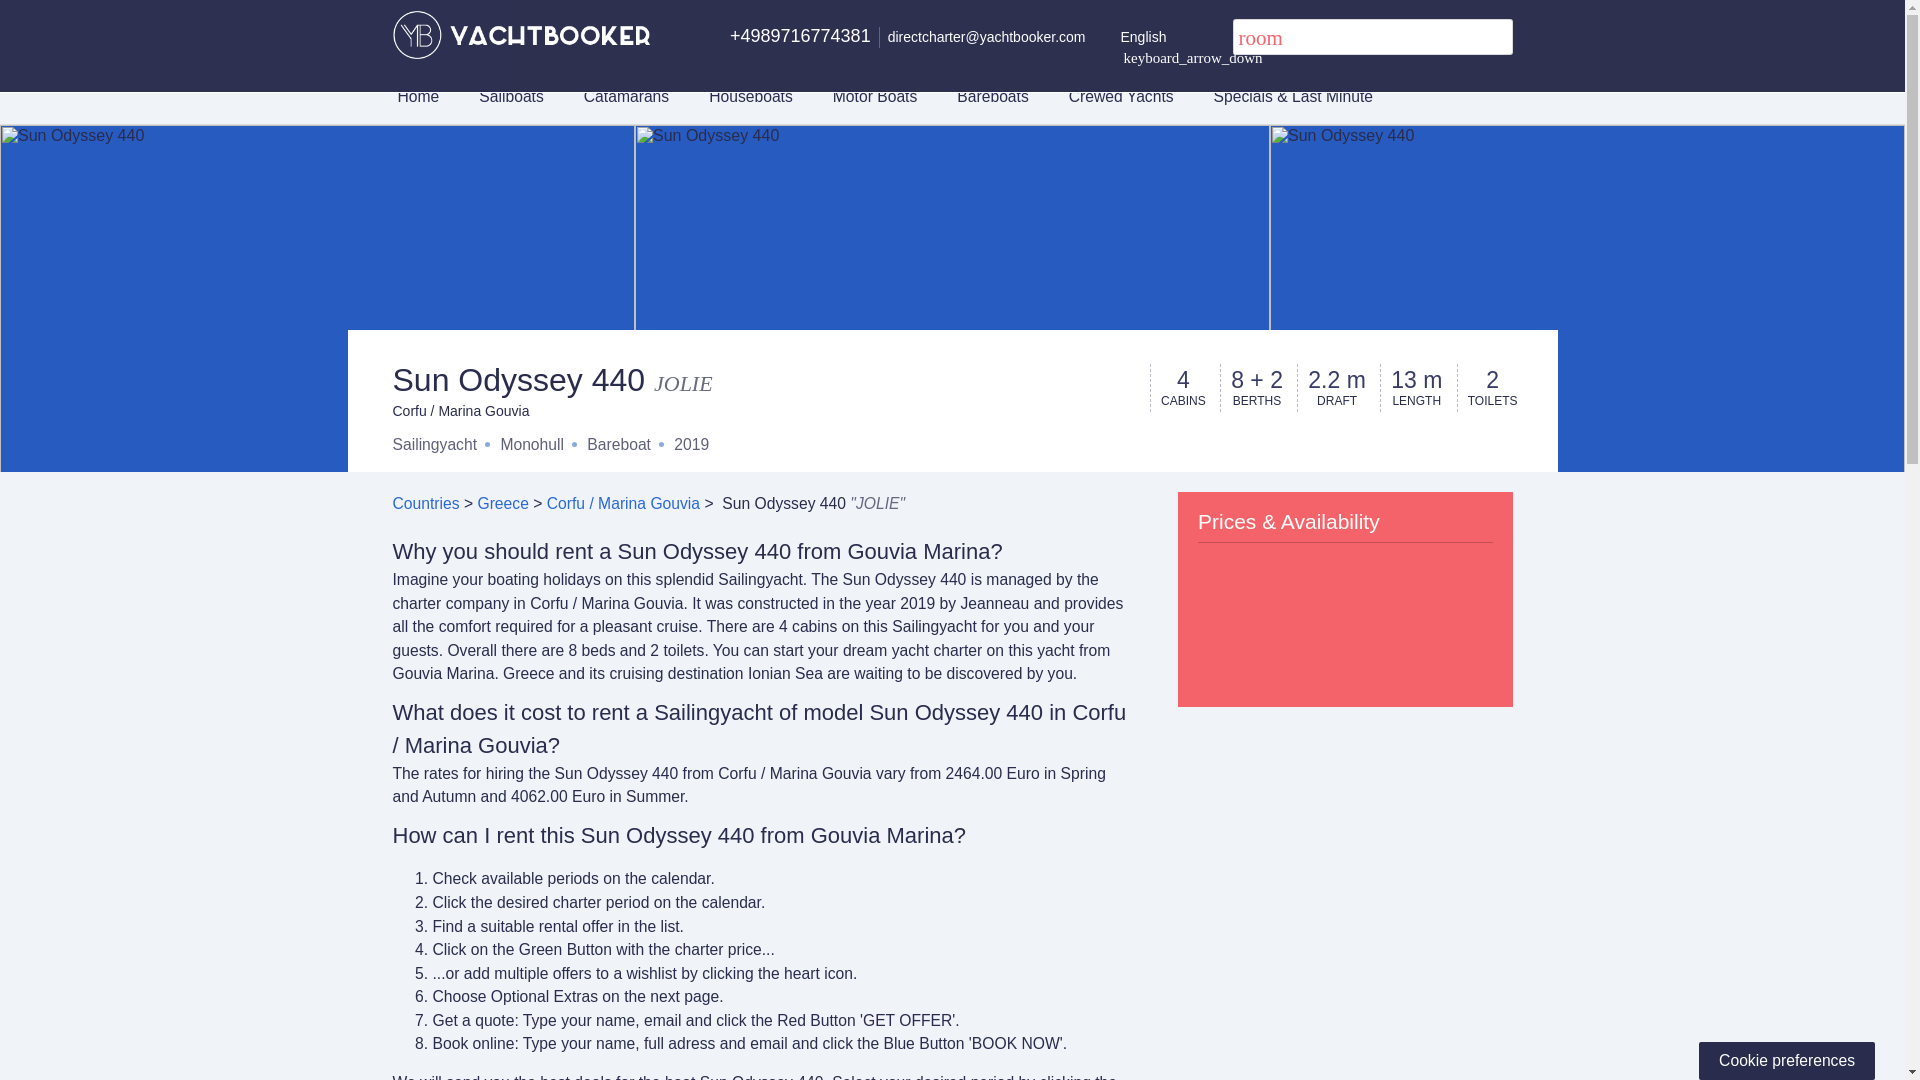 The height and width of the screenshot is (1080, 1920). I want to click on Motor Boats, so click(875, 96).